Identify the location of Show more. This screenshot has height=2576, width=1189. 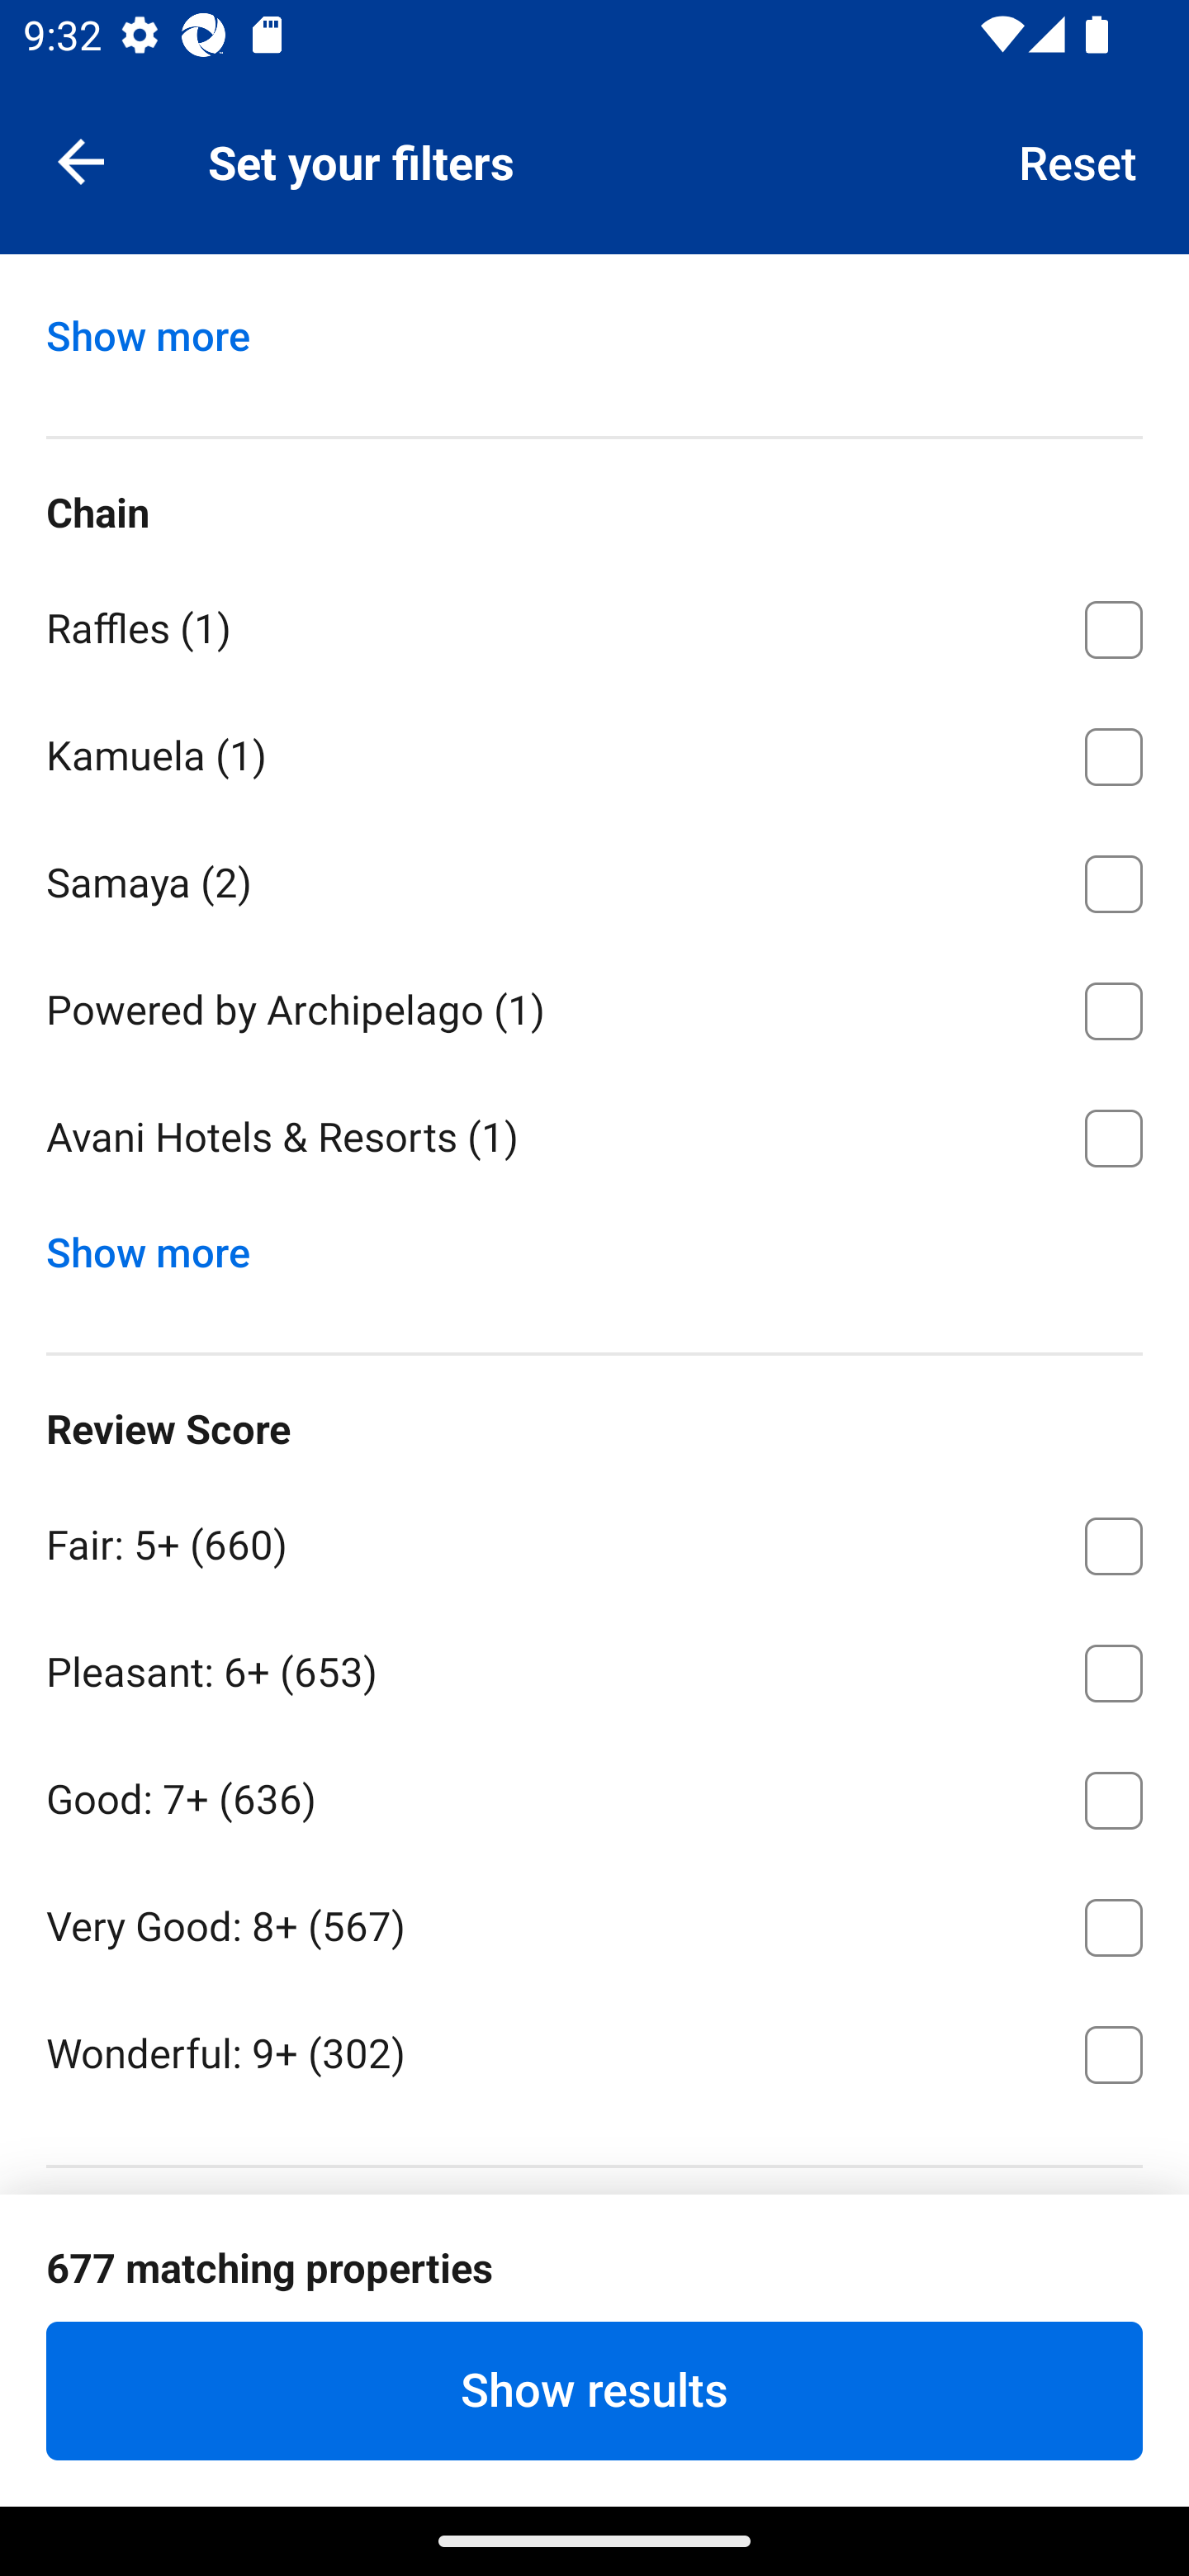
(160, 1245).